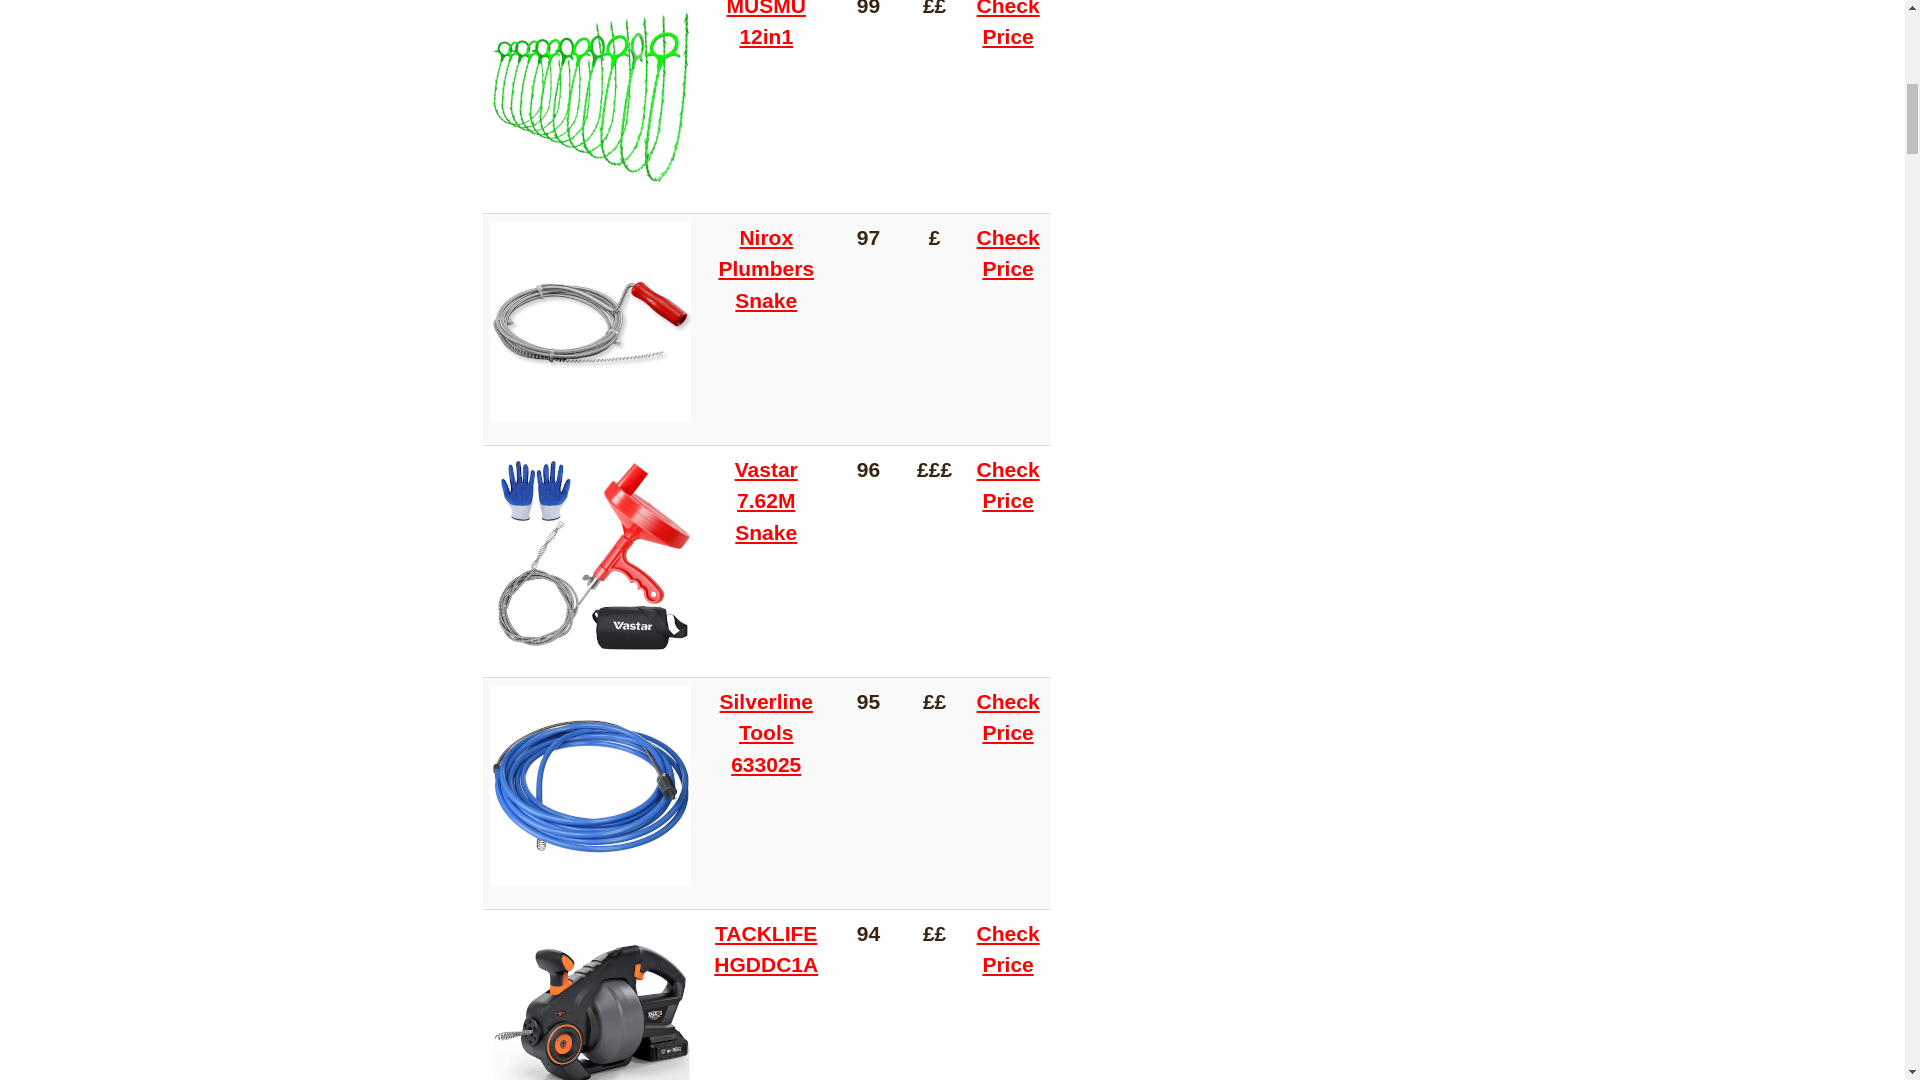 The height and width of the screenshot is (1080, 1920). I want to click on Check Price, so click(1008, 722).